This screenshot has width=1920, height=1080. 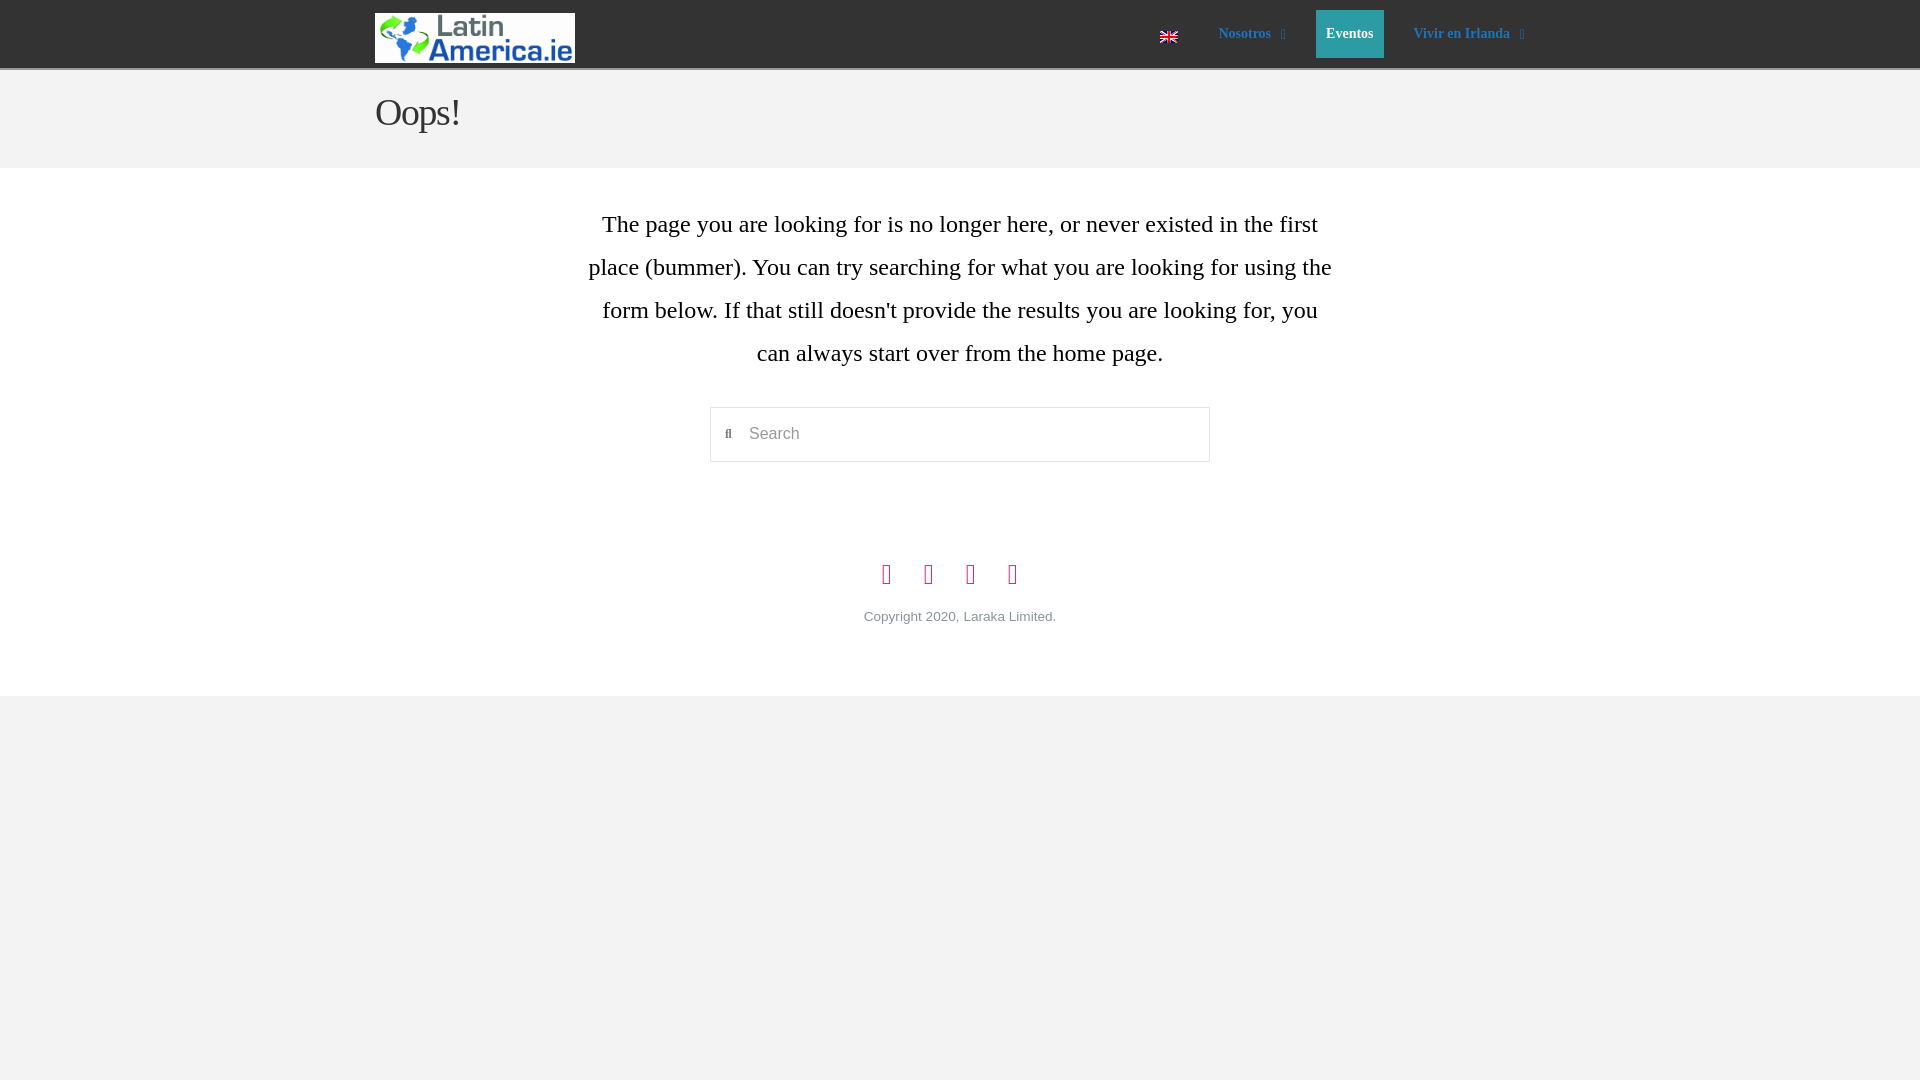 What do you see at coordinates (1468, 34) in the screenshot?
I see `Nosotros` at bounding box center [1468, 34].